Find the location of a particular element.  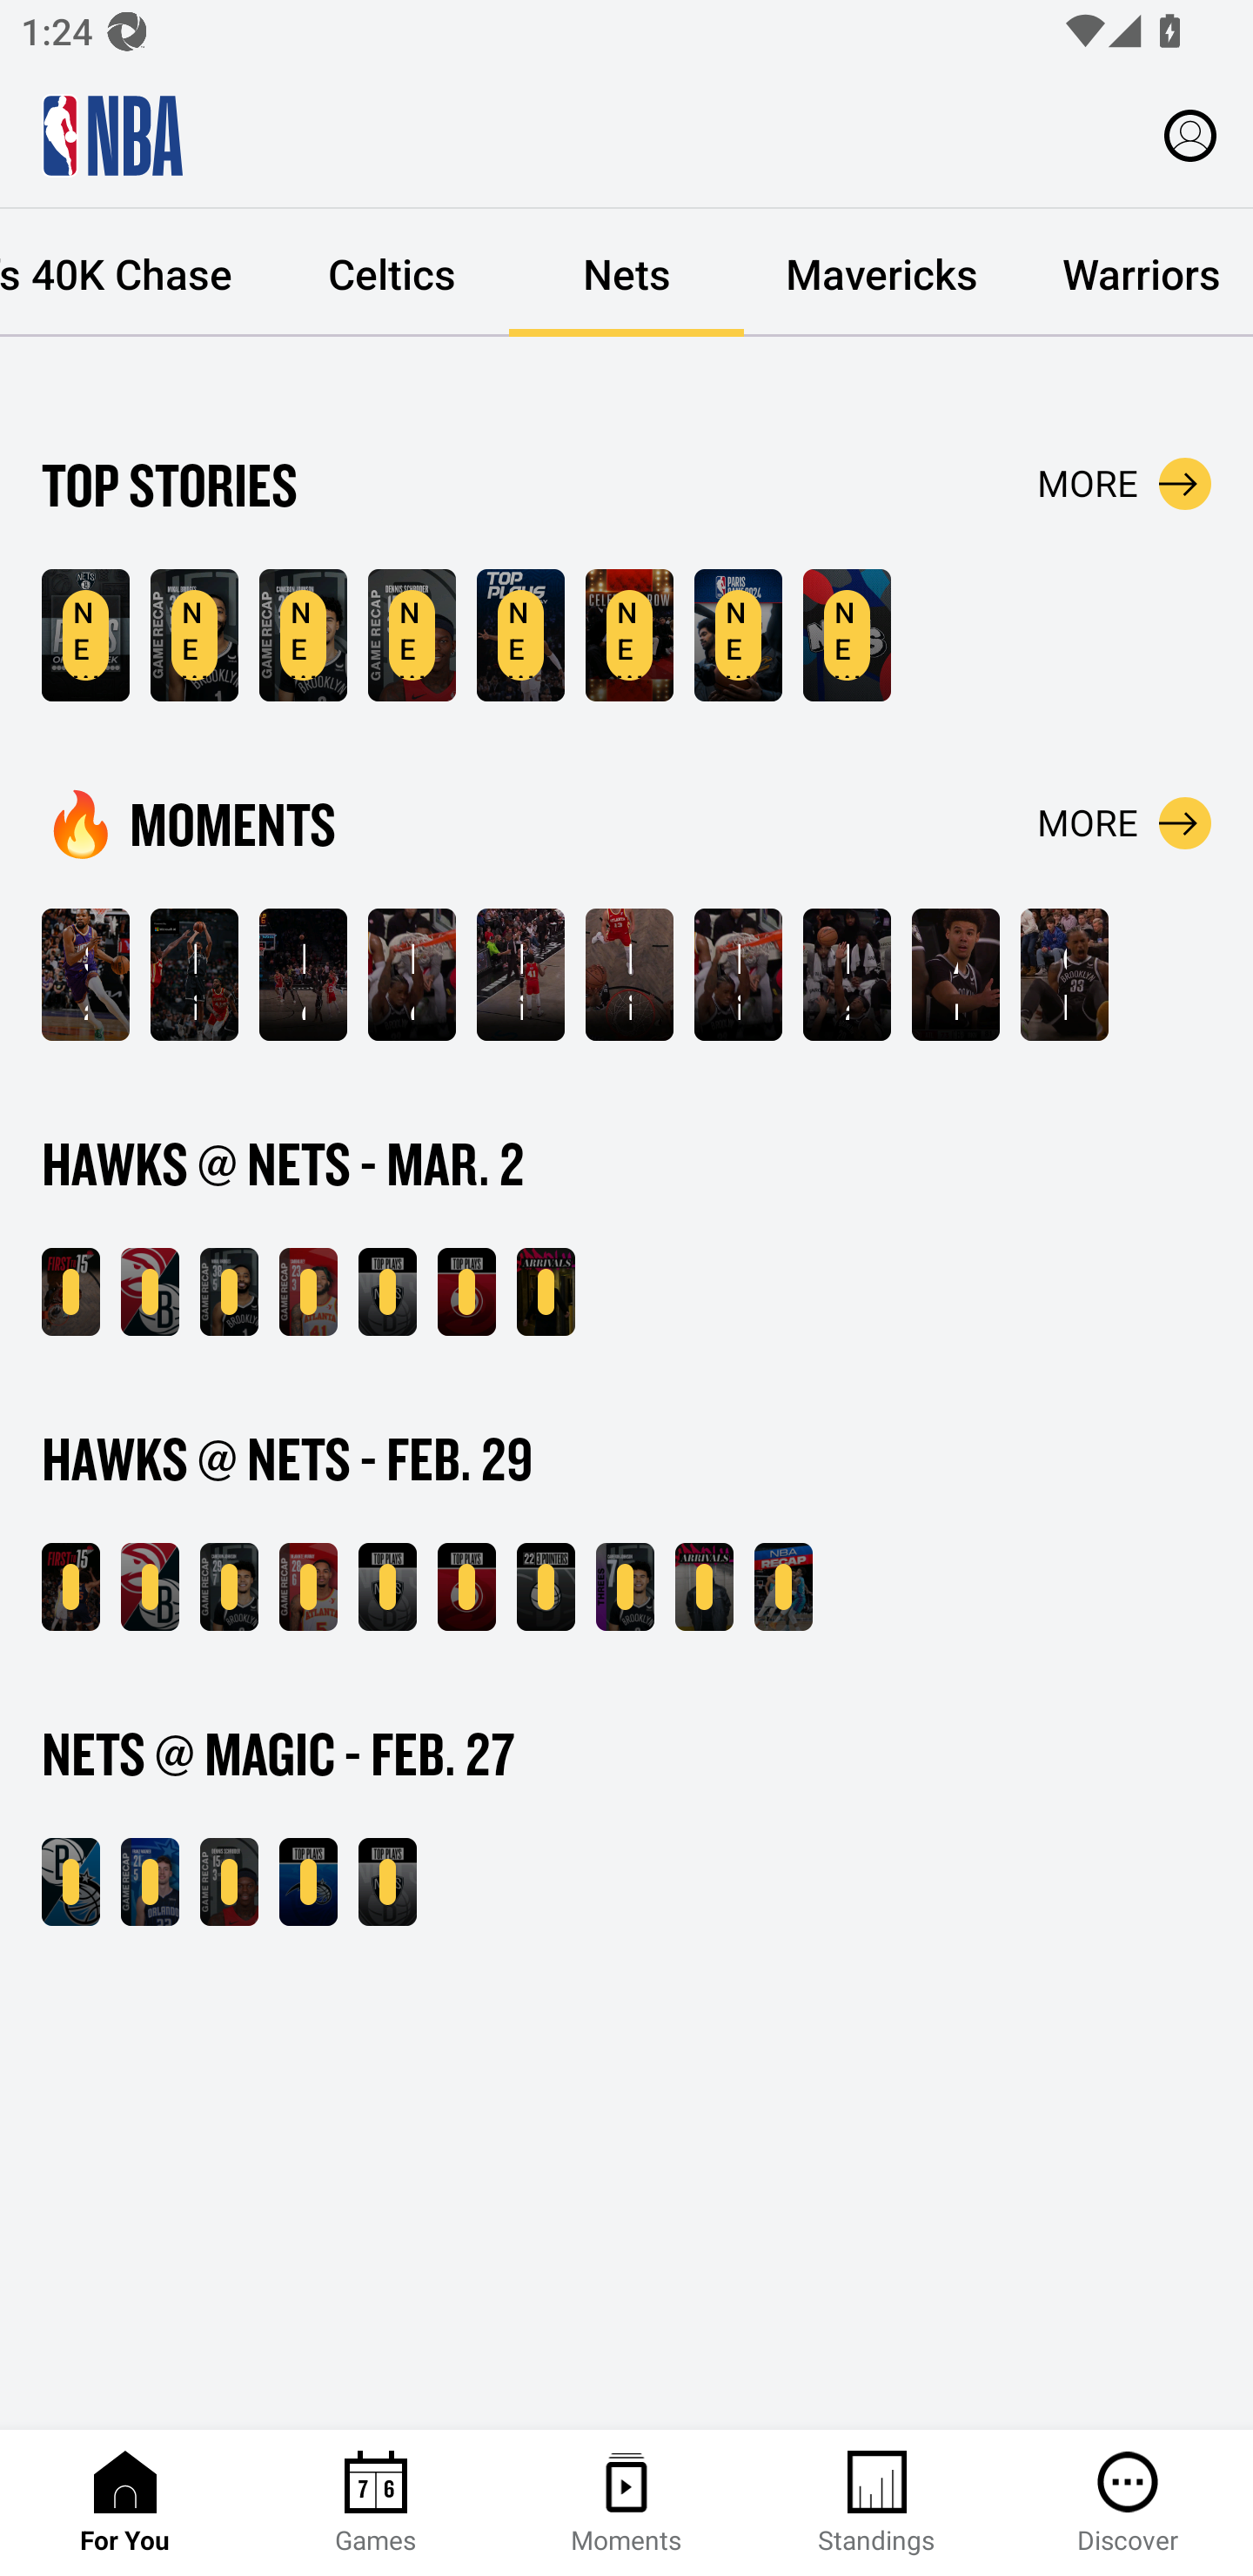

MORE is located at coordinates (1124, 822).